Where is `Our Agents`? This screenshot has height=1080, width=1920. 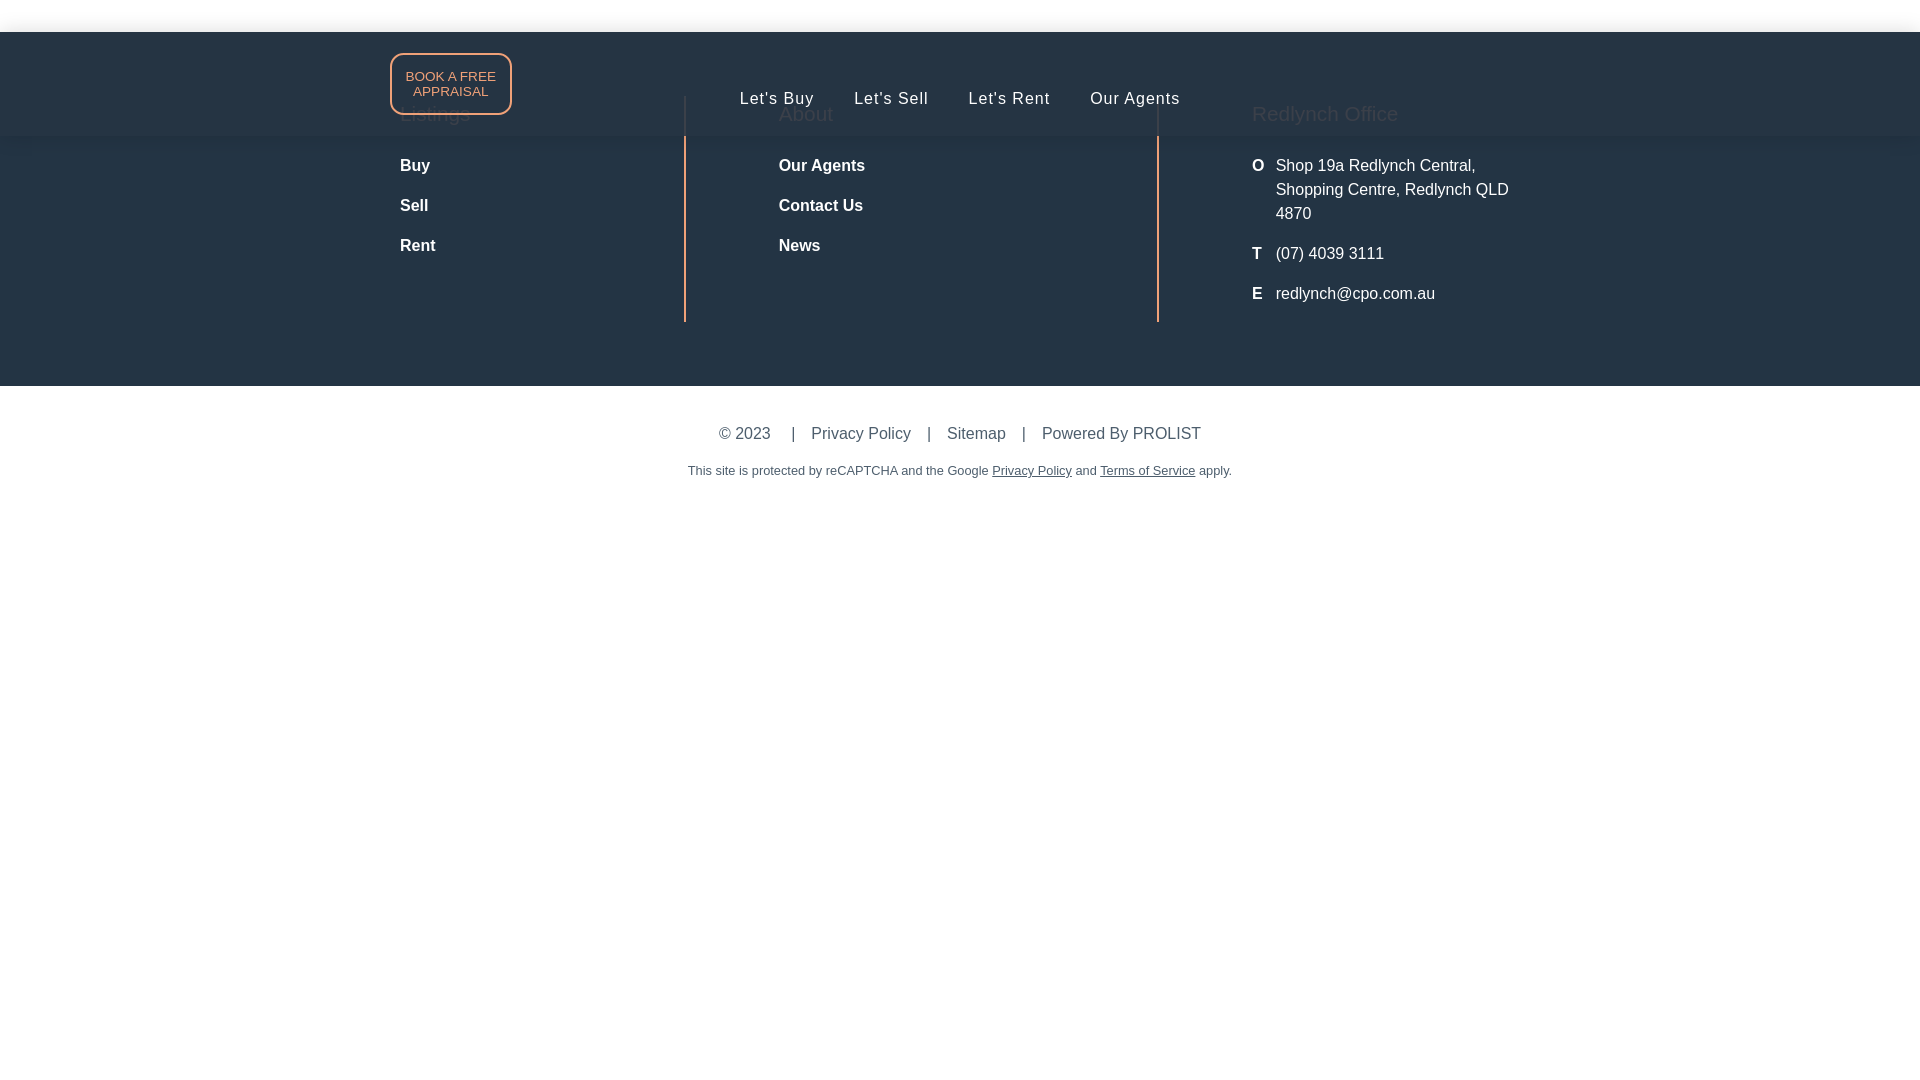
Our Agents is located at coordinates (1135, 99).